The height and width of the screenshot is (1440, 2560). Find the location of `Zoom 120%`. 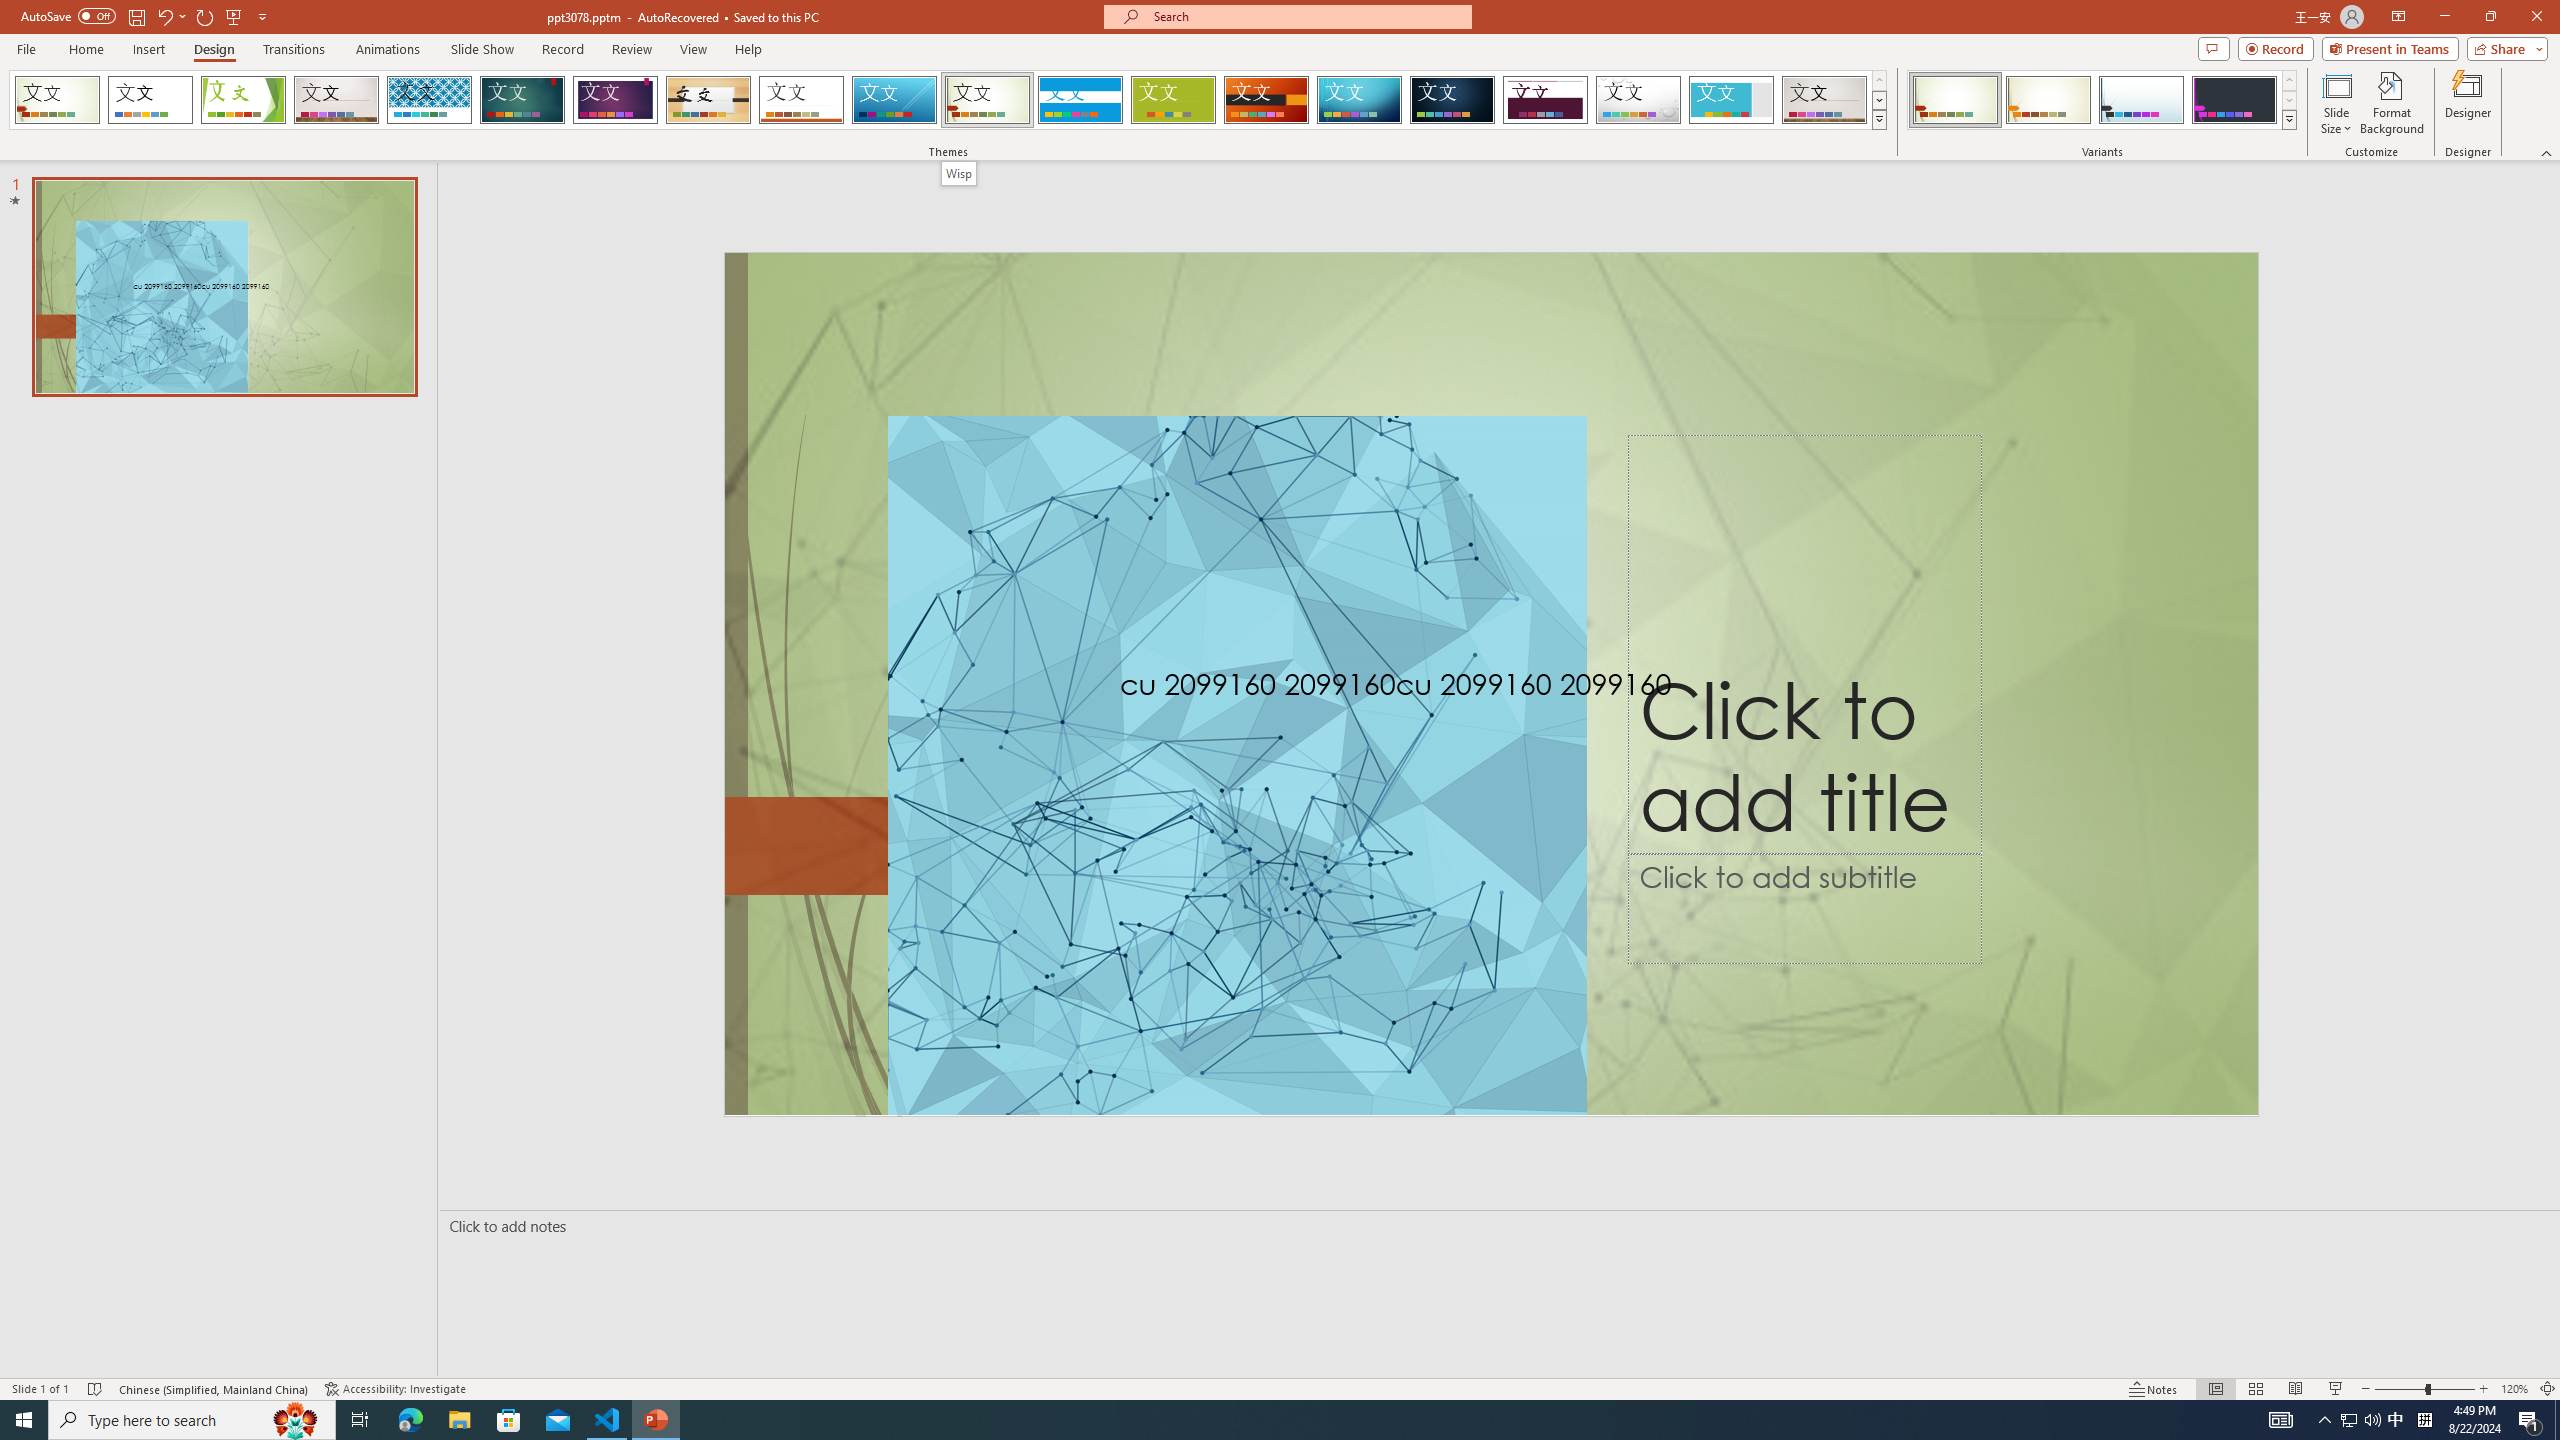

Zoom 120% is located at coordinates (2514, 1389).